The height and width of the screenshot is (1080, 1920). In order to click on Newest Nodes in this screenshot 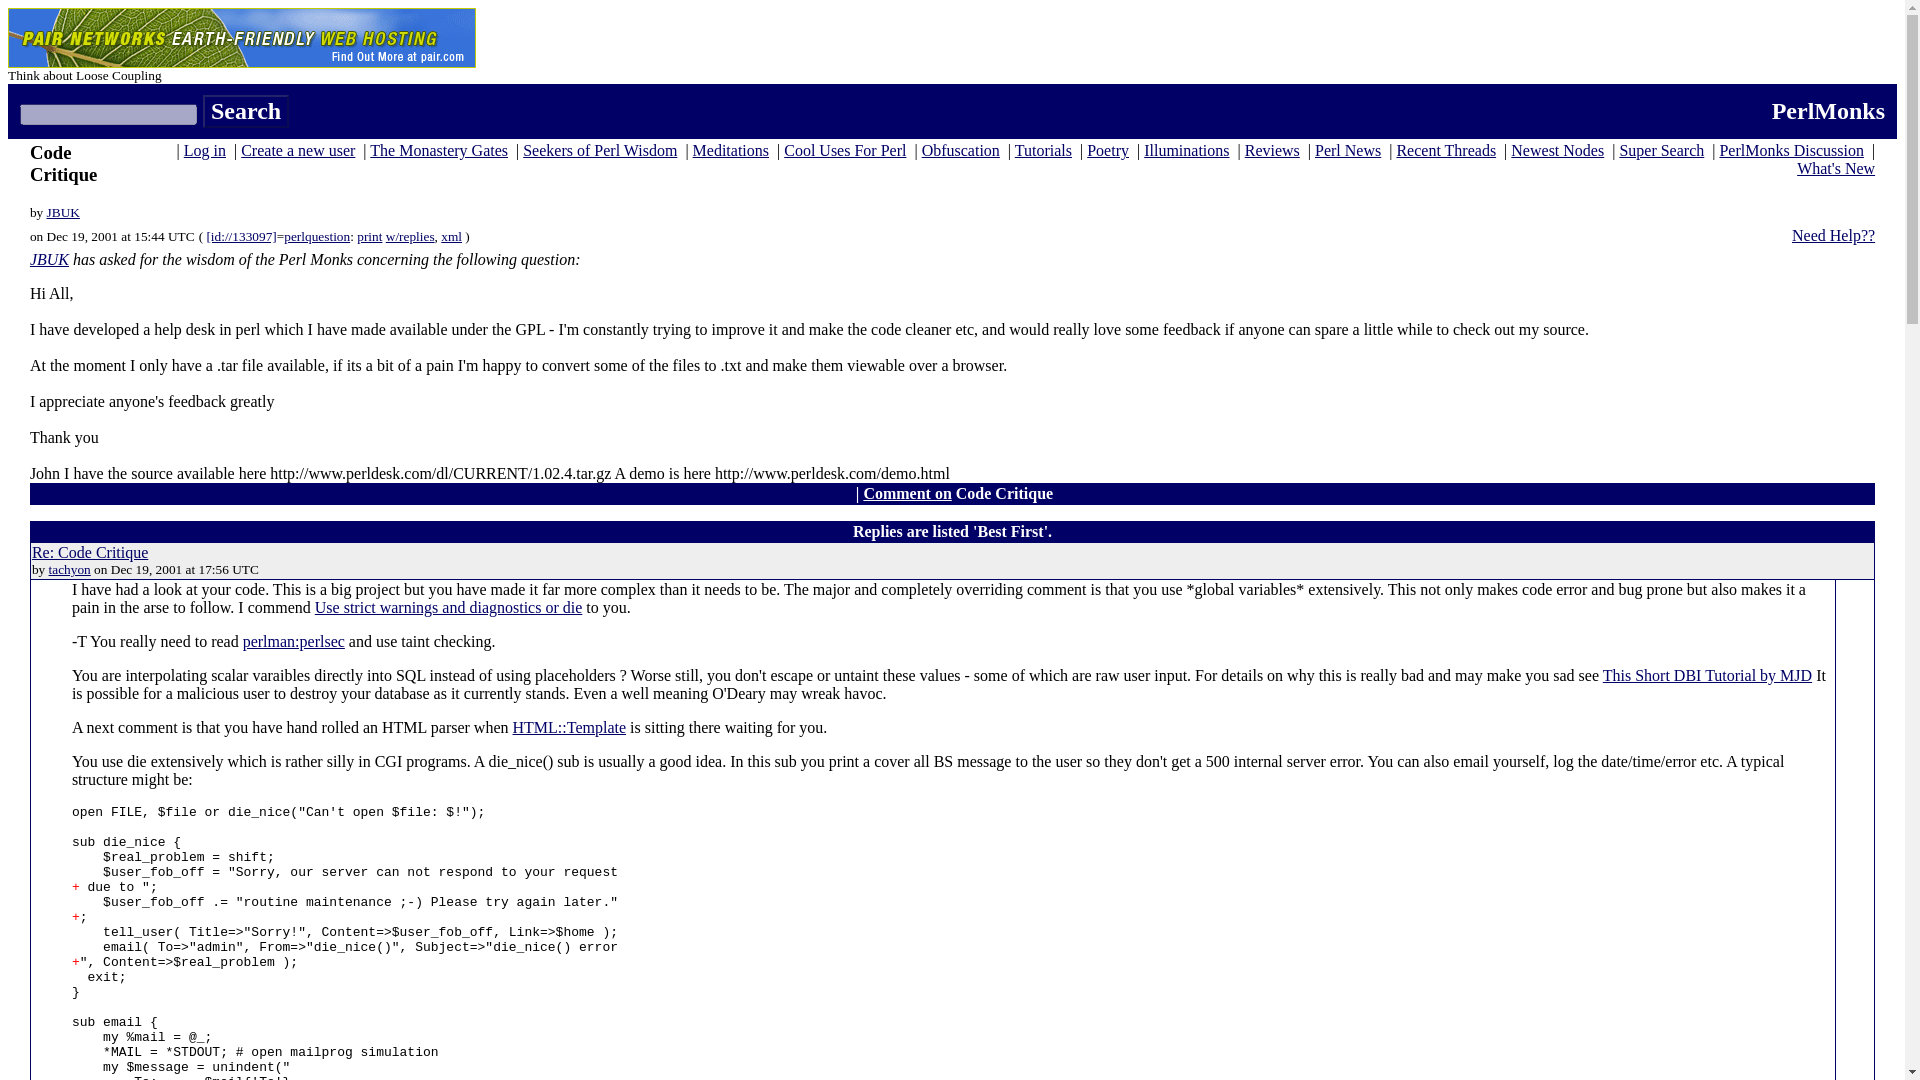, I will do `click(1557, 150)`.